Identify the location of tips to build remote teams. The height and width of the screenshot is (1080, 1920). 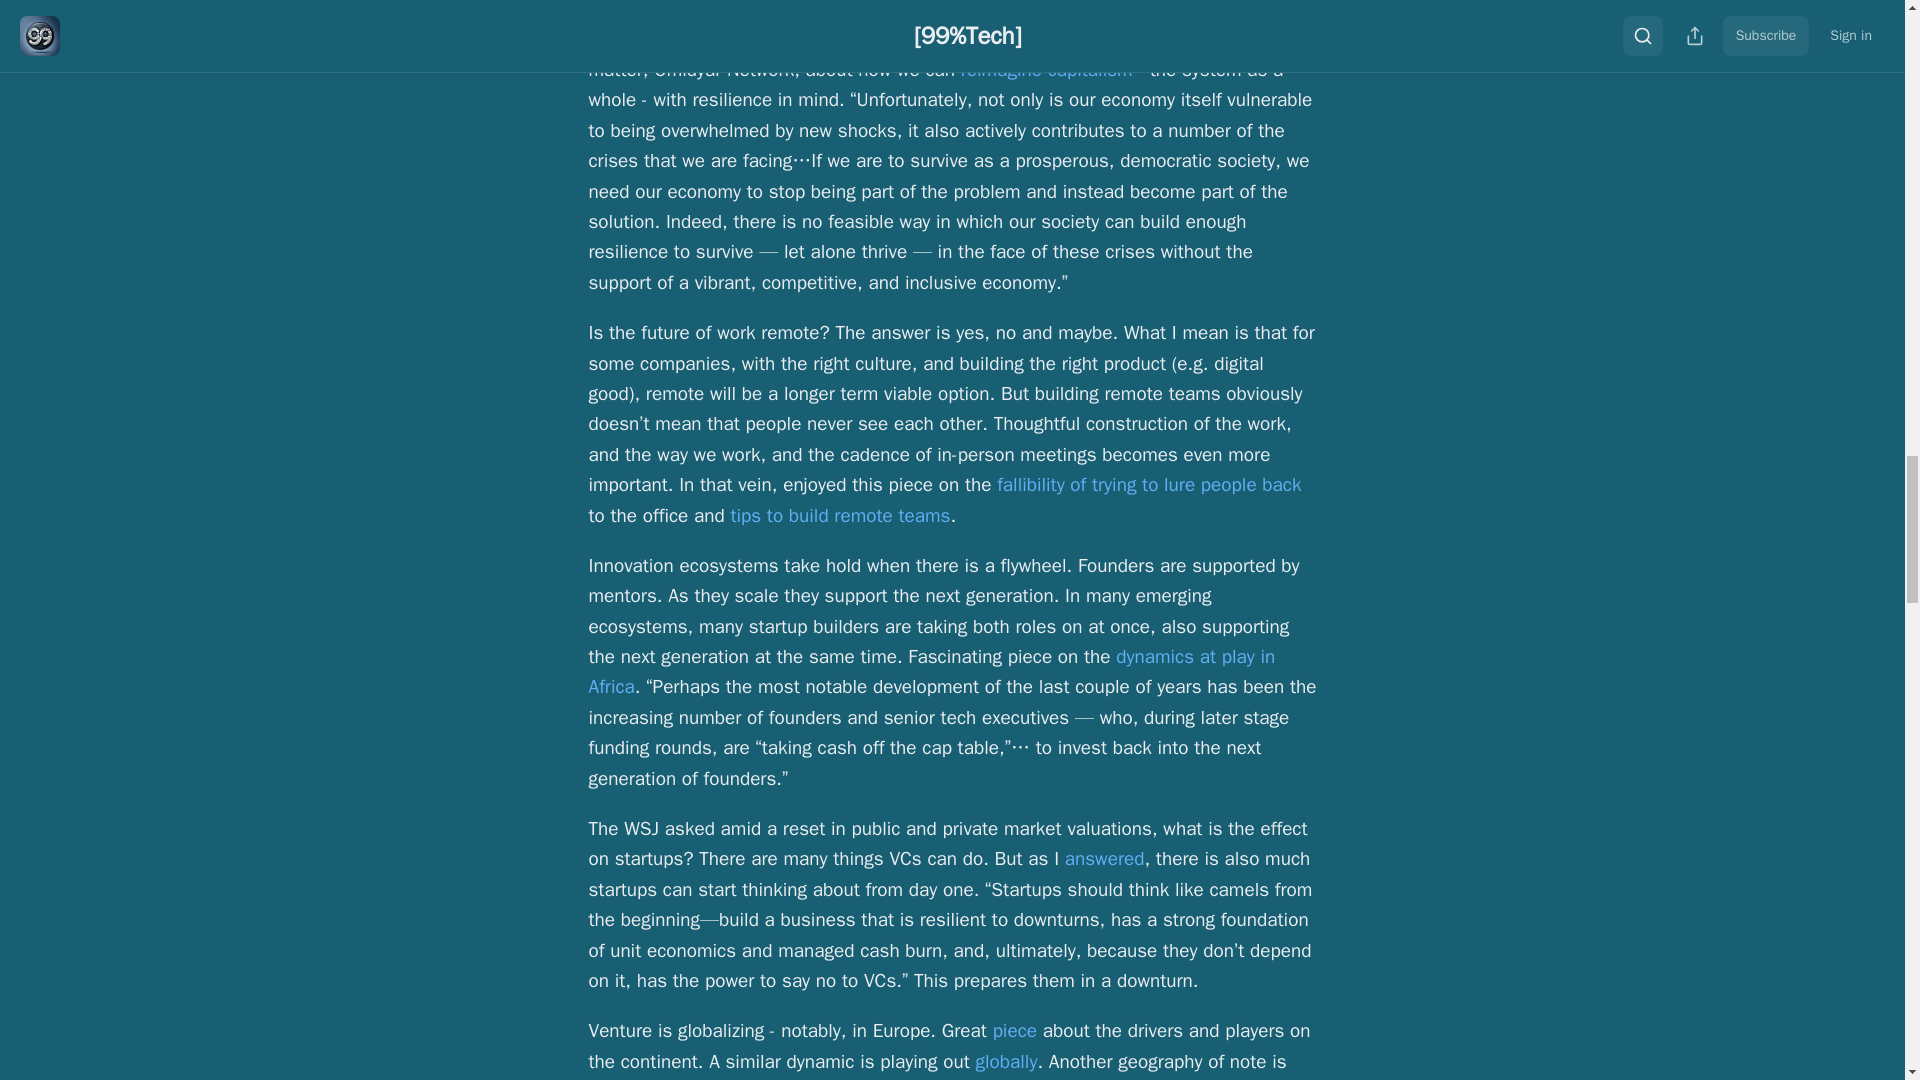
(840, 516).